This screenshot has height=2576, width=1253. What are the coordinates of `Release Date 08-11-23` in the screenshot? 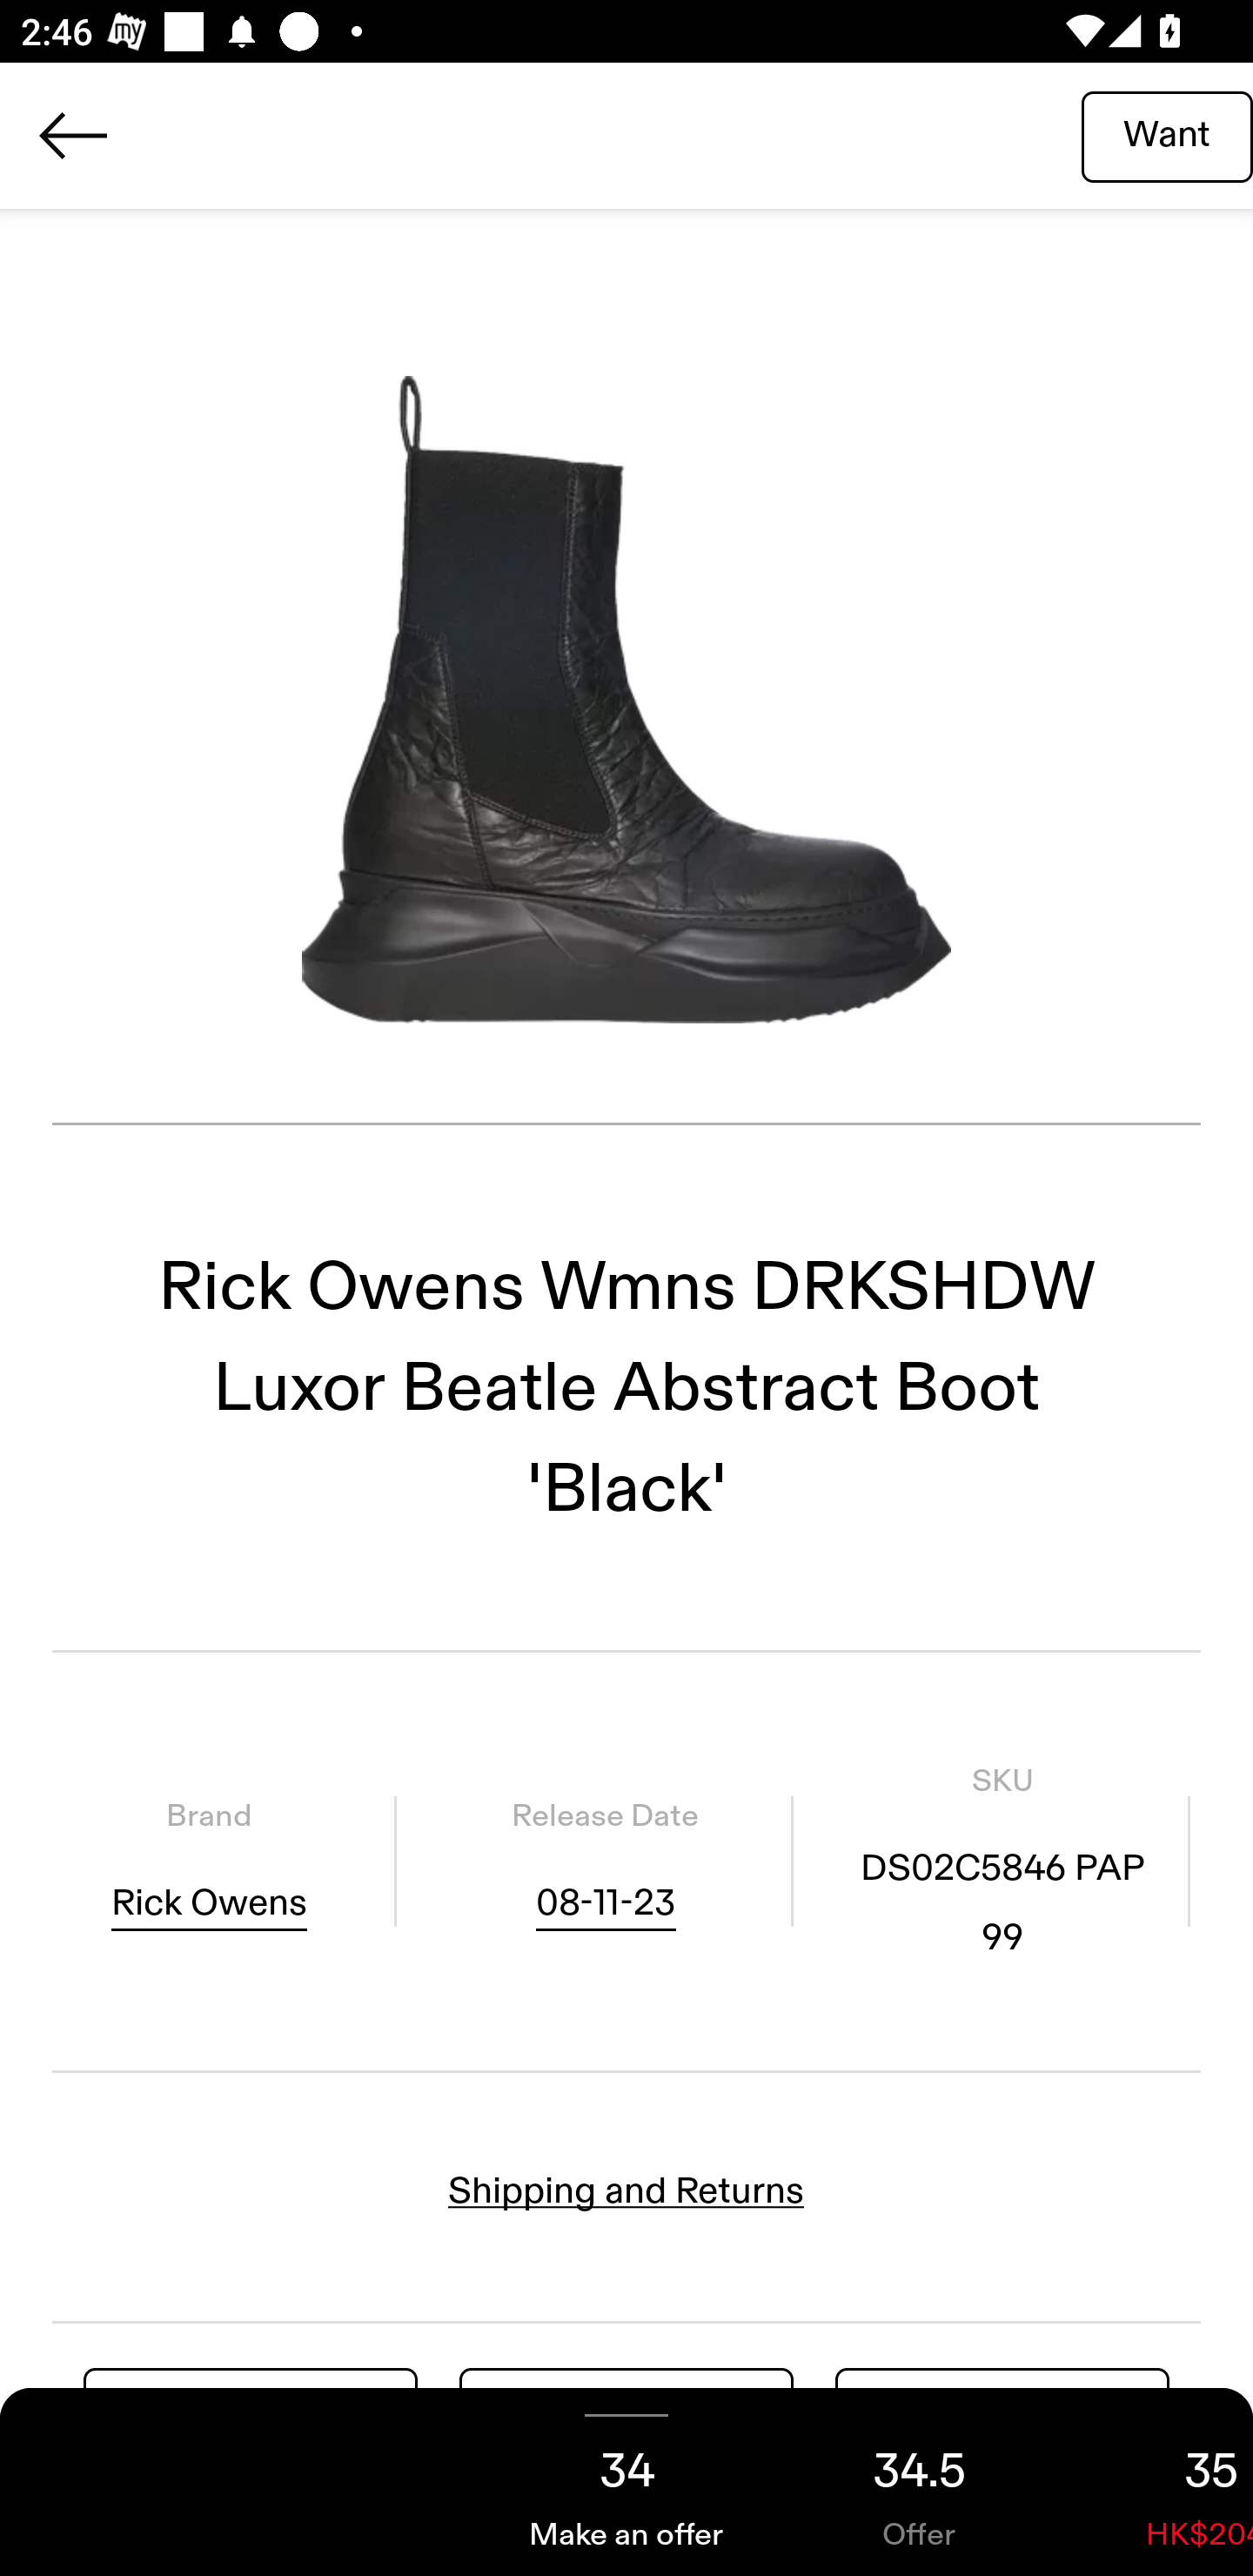 It's located at (605, 1862).